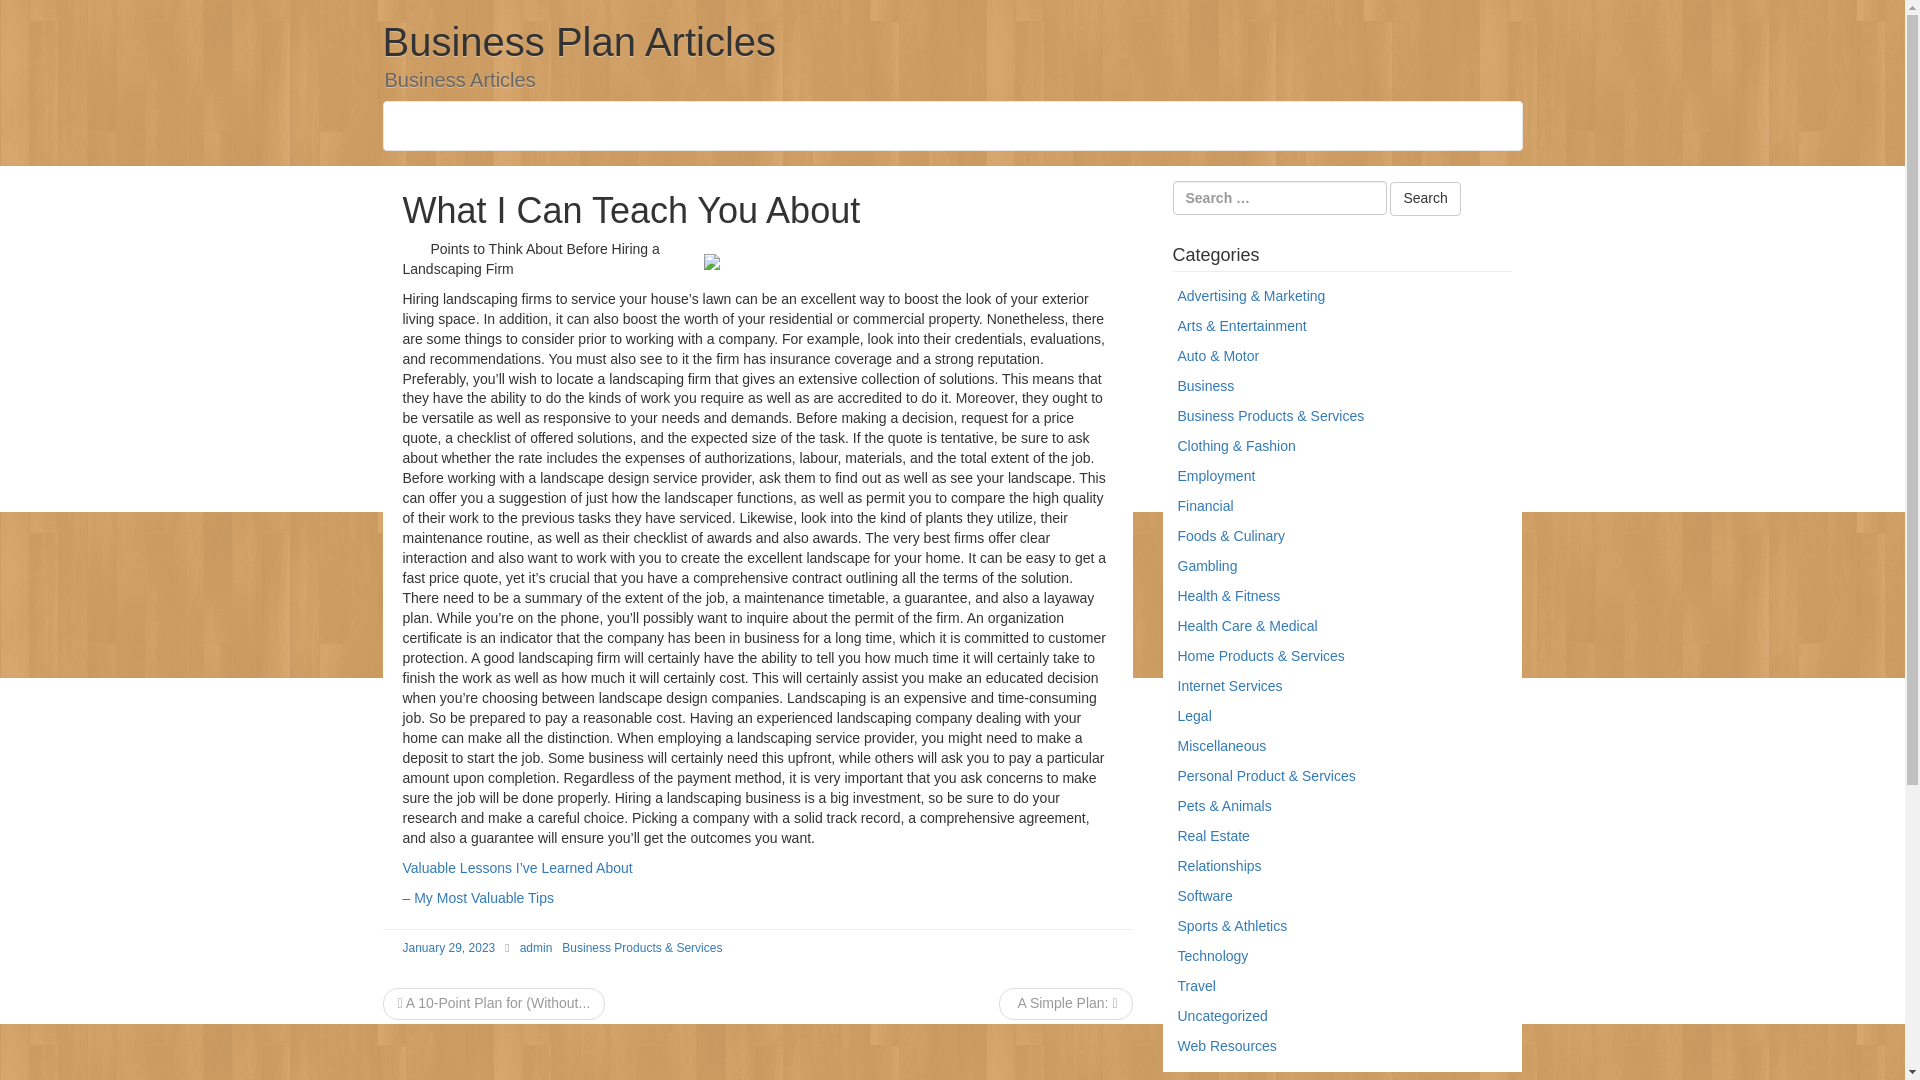 The image size is (1920, 1080). Describe the element at coordinates (1220, 865) in the screenshot. I see `Relationships` at that location.